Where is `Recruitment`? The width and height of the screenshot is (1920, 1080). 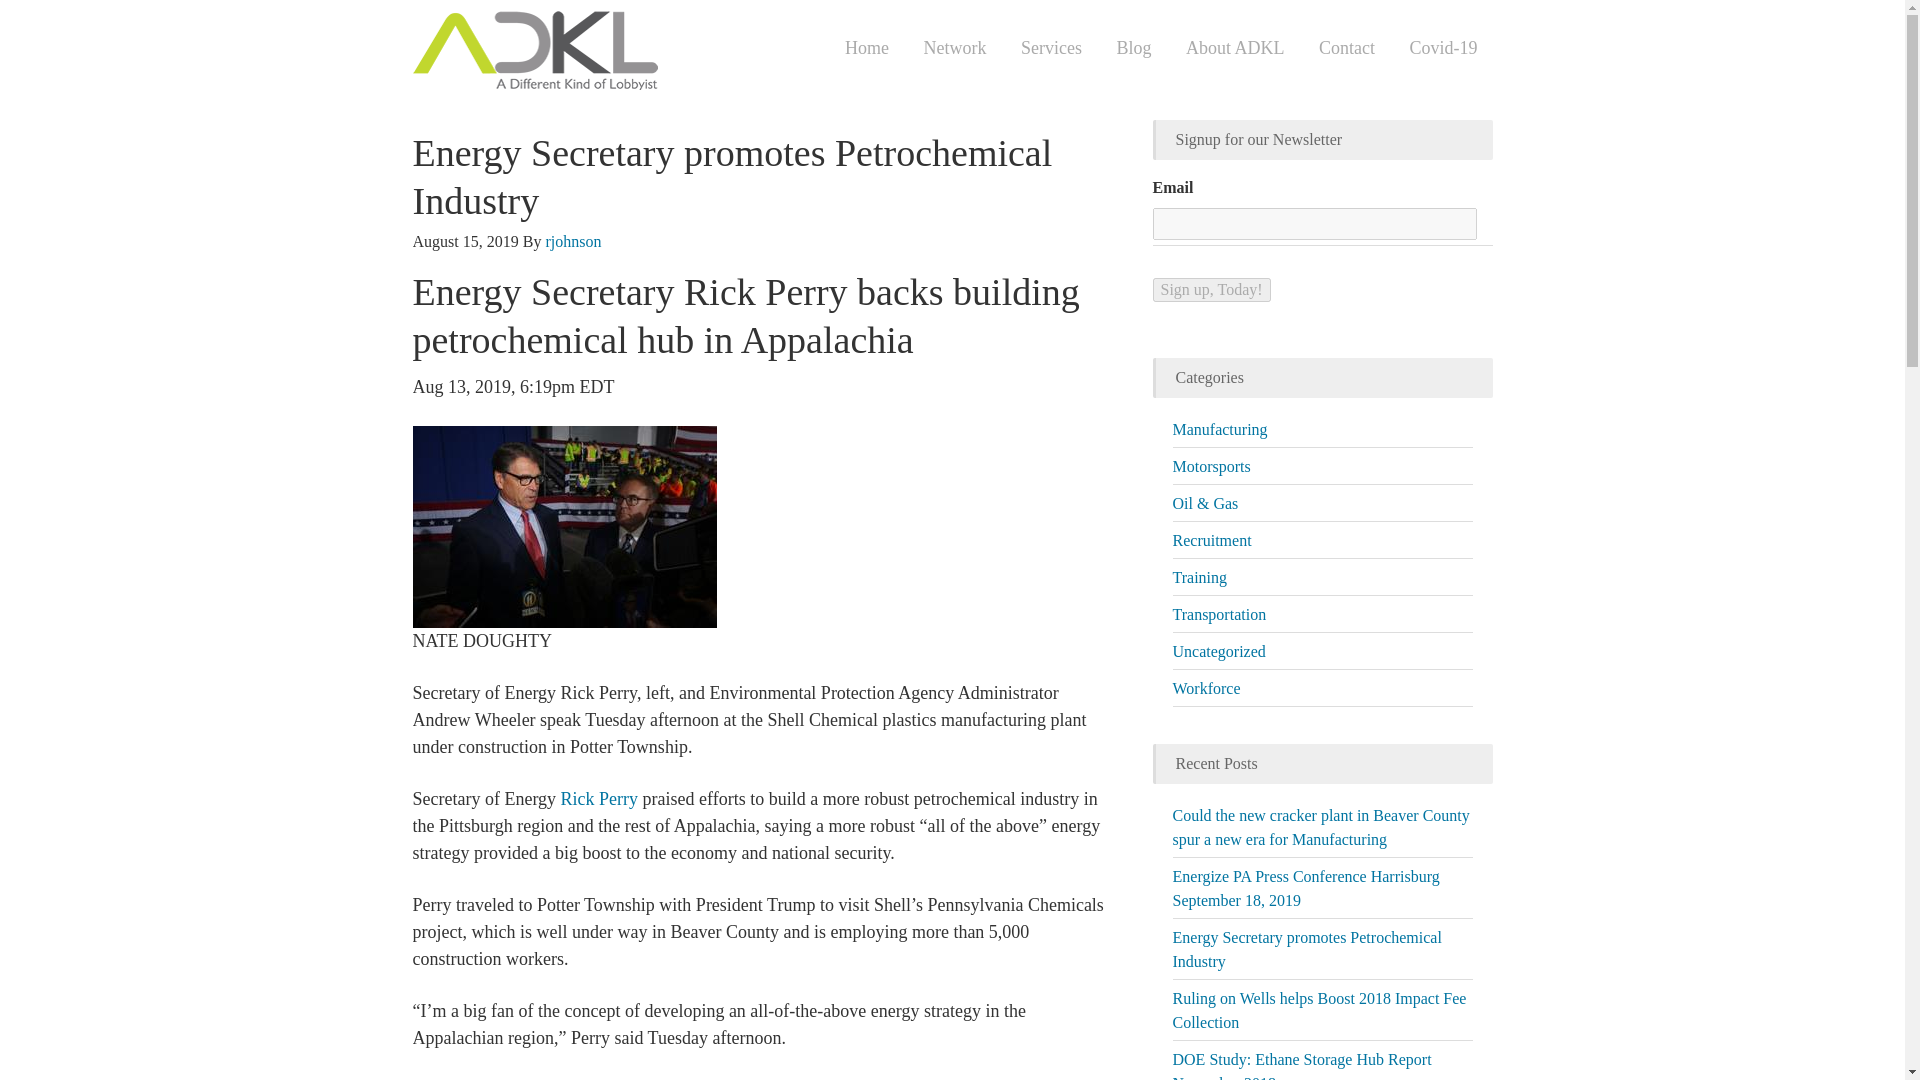
Recruitment is located at coordinates (1211, 540).